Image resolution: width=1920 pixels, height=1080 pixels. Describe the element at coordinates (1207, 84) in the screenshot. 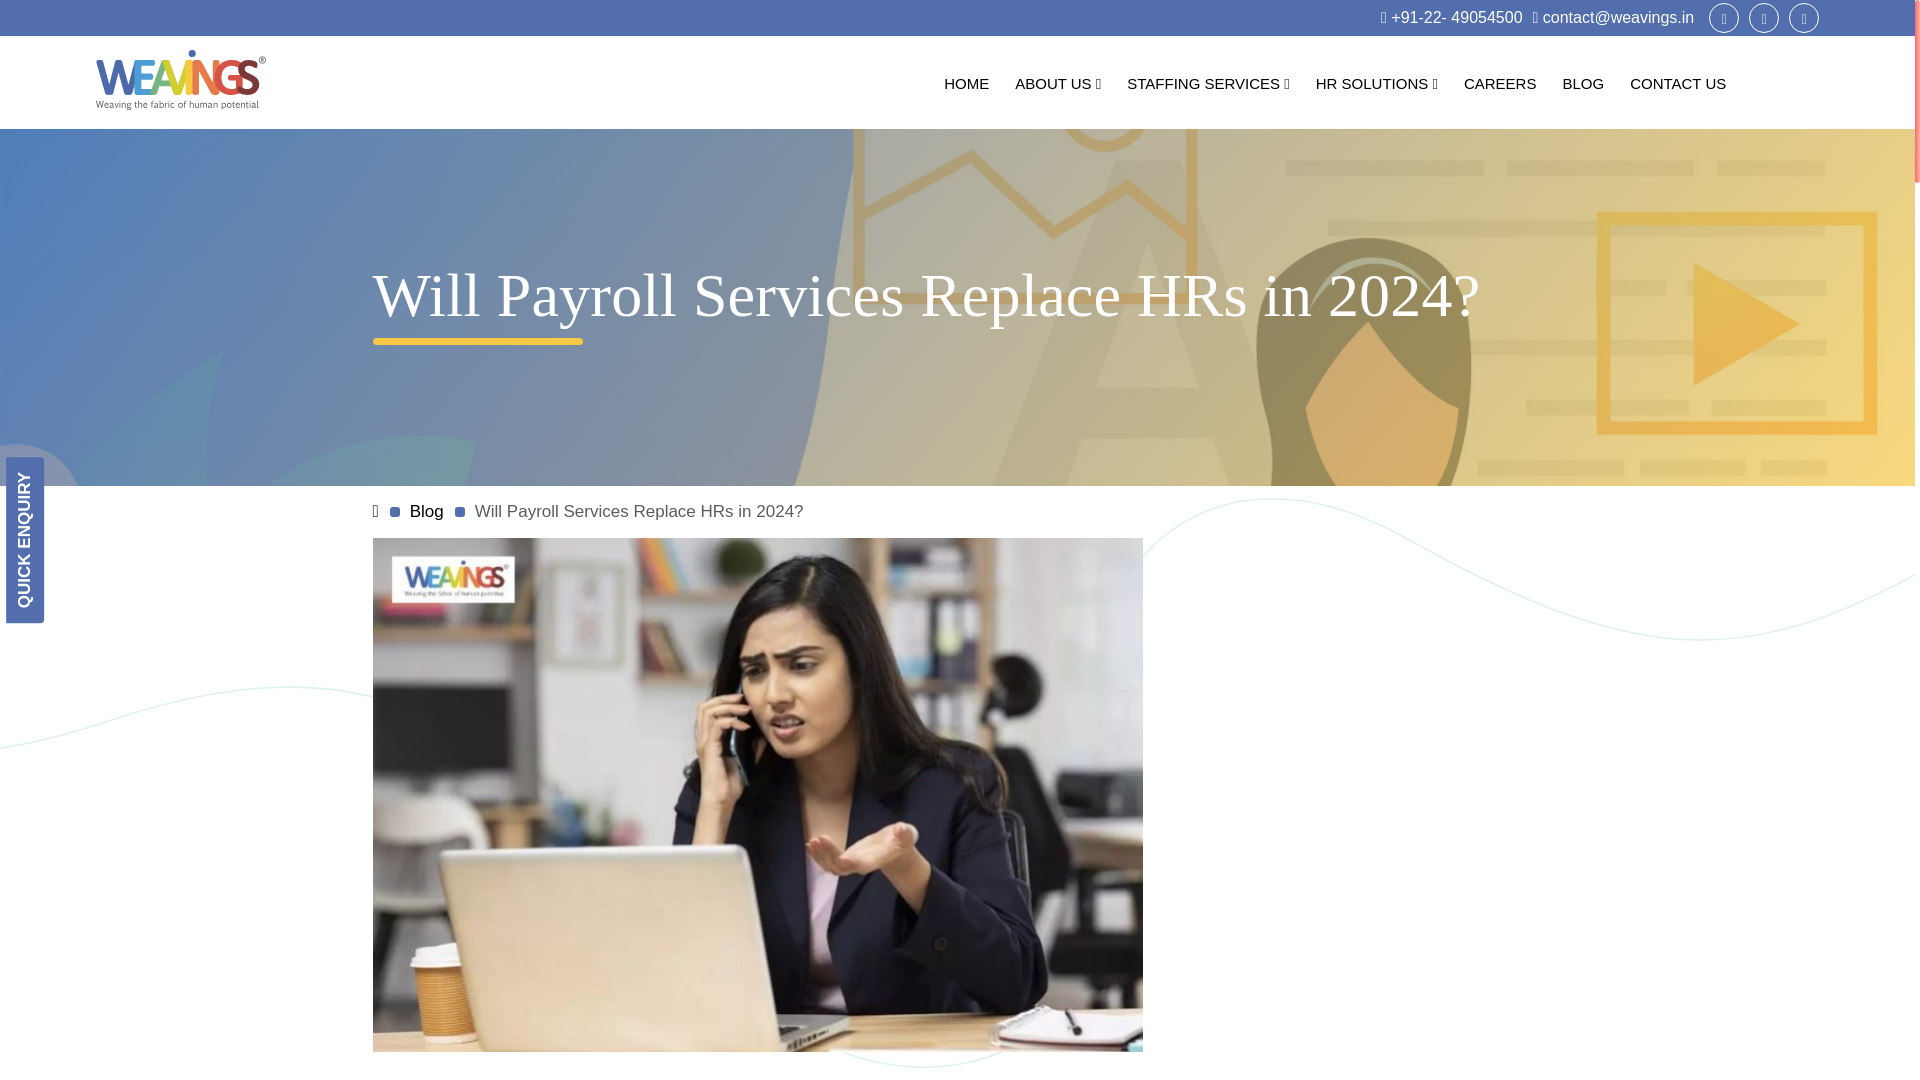

I see `STAFFING SERVICES` at that location.